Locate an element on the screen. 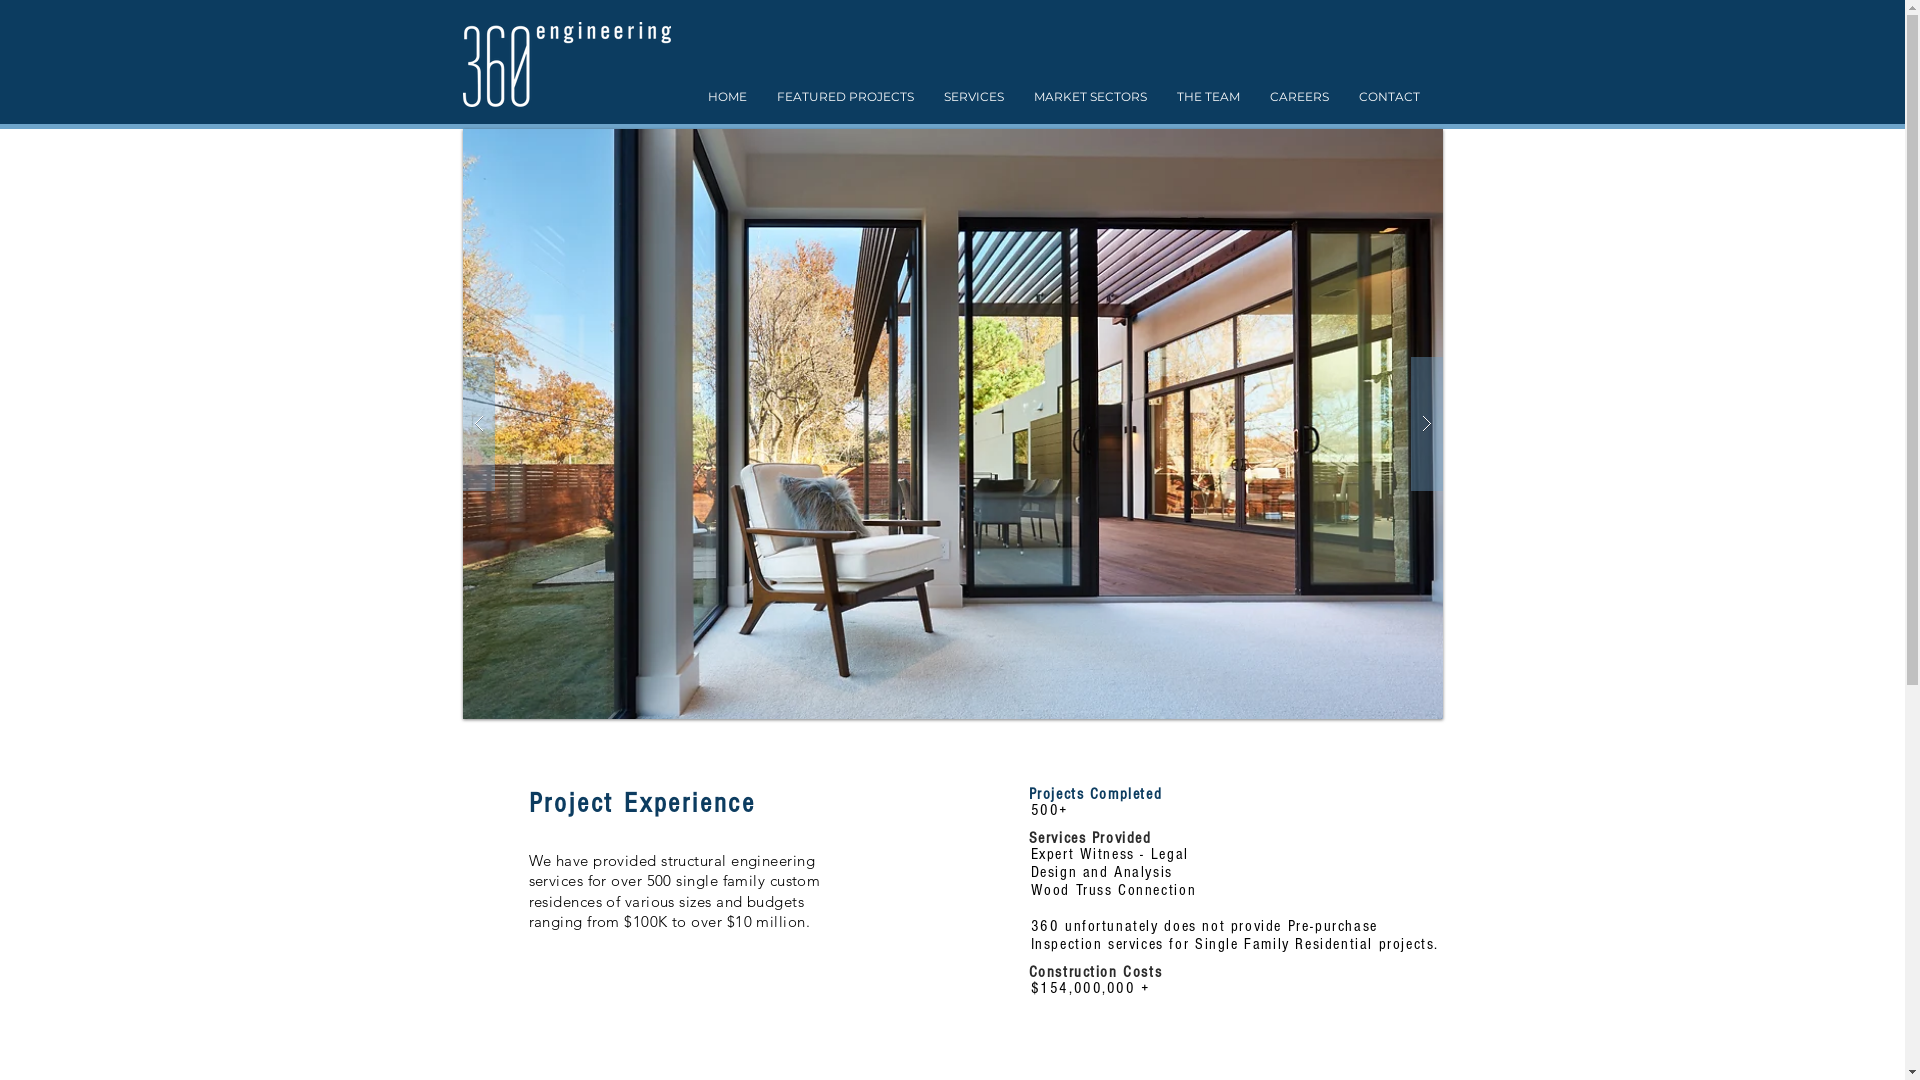 The height and width of the screenshot is (1080, 1920). SERVICES is located at coordinates (972, 97).